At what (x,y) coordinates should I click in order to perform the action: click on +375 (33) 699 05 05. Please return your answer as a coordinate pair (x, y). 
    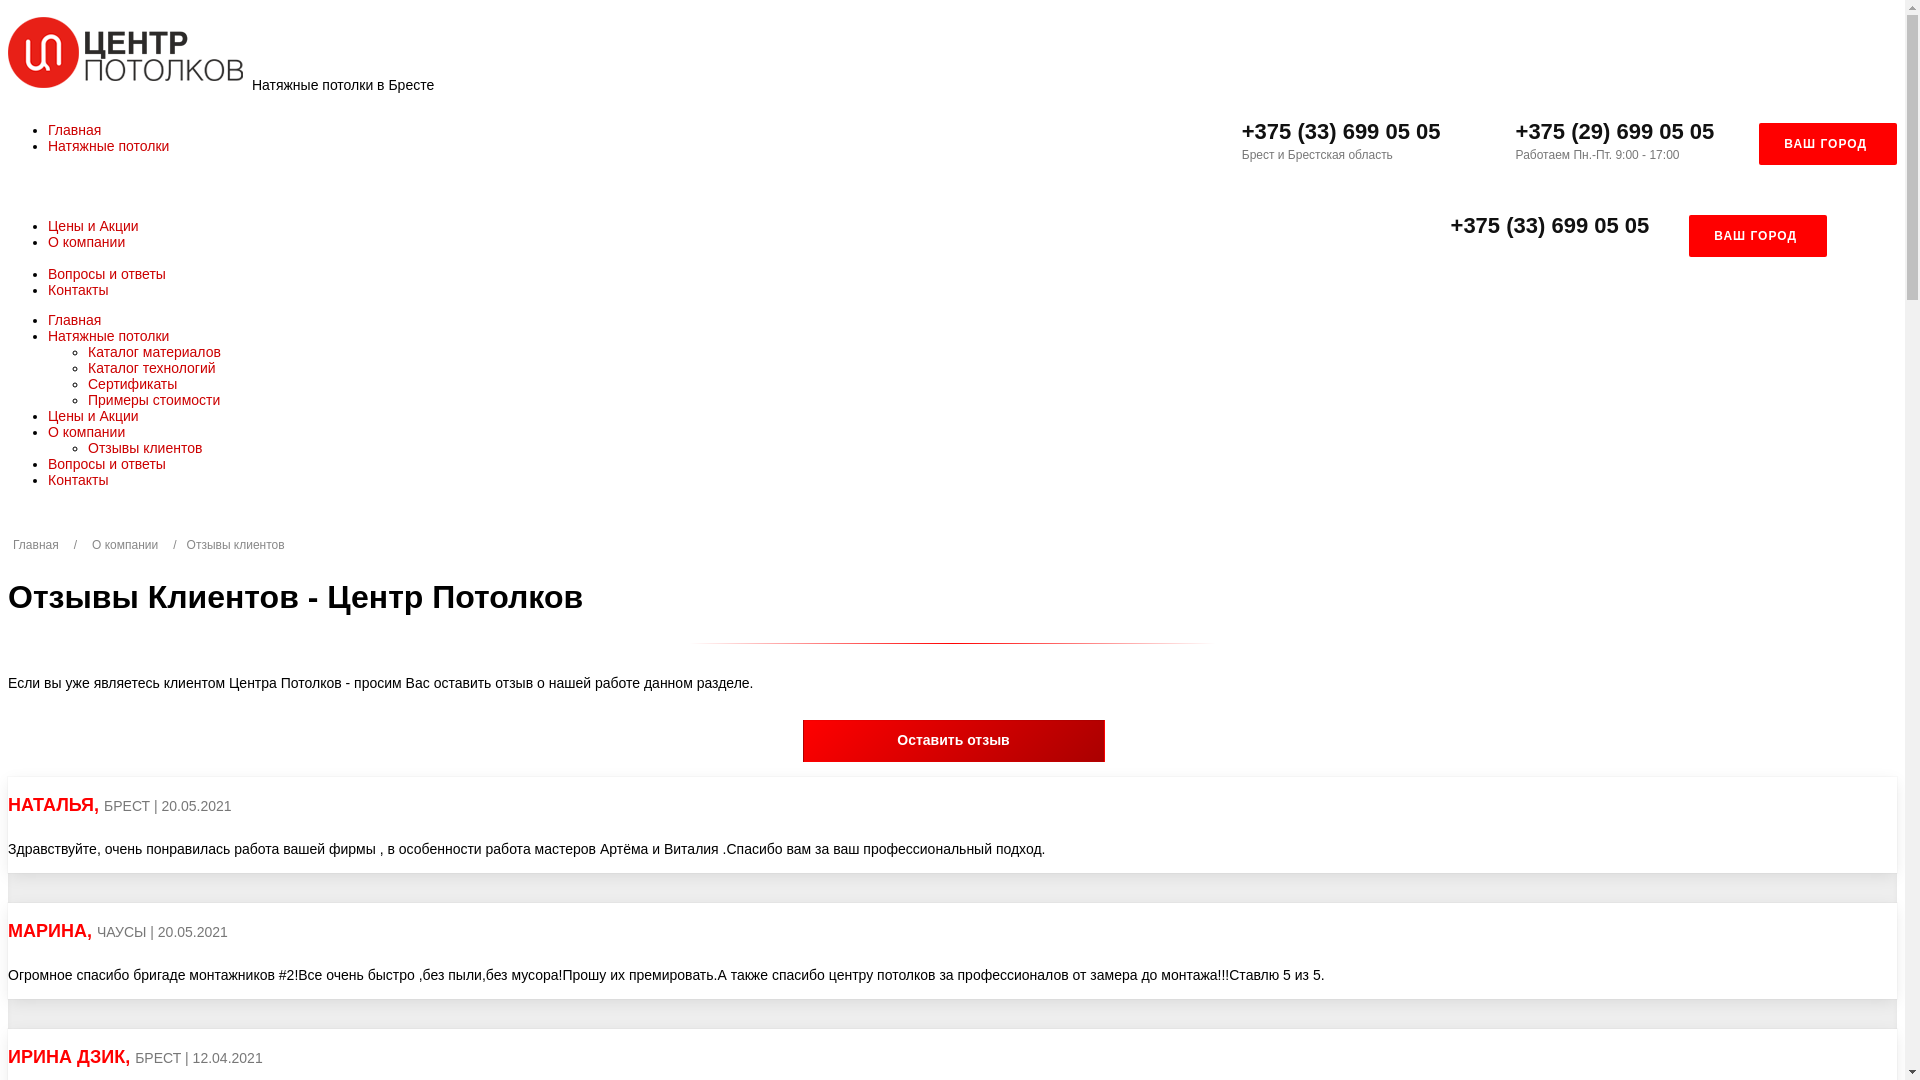
    Looking at the image, I should click on (1342, 132).